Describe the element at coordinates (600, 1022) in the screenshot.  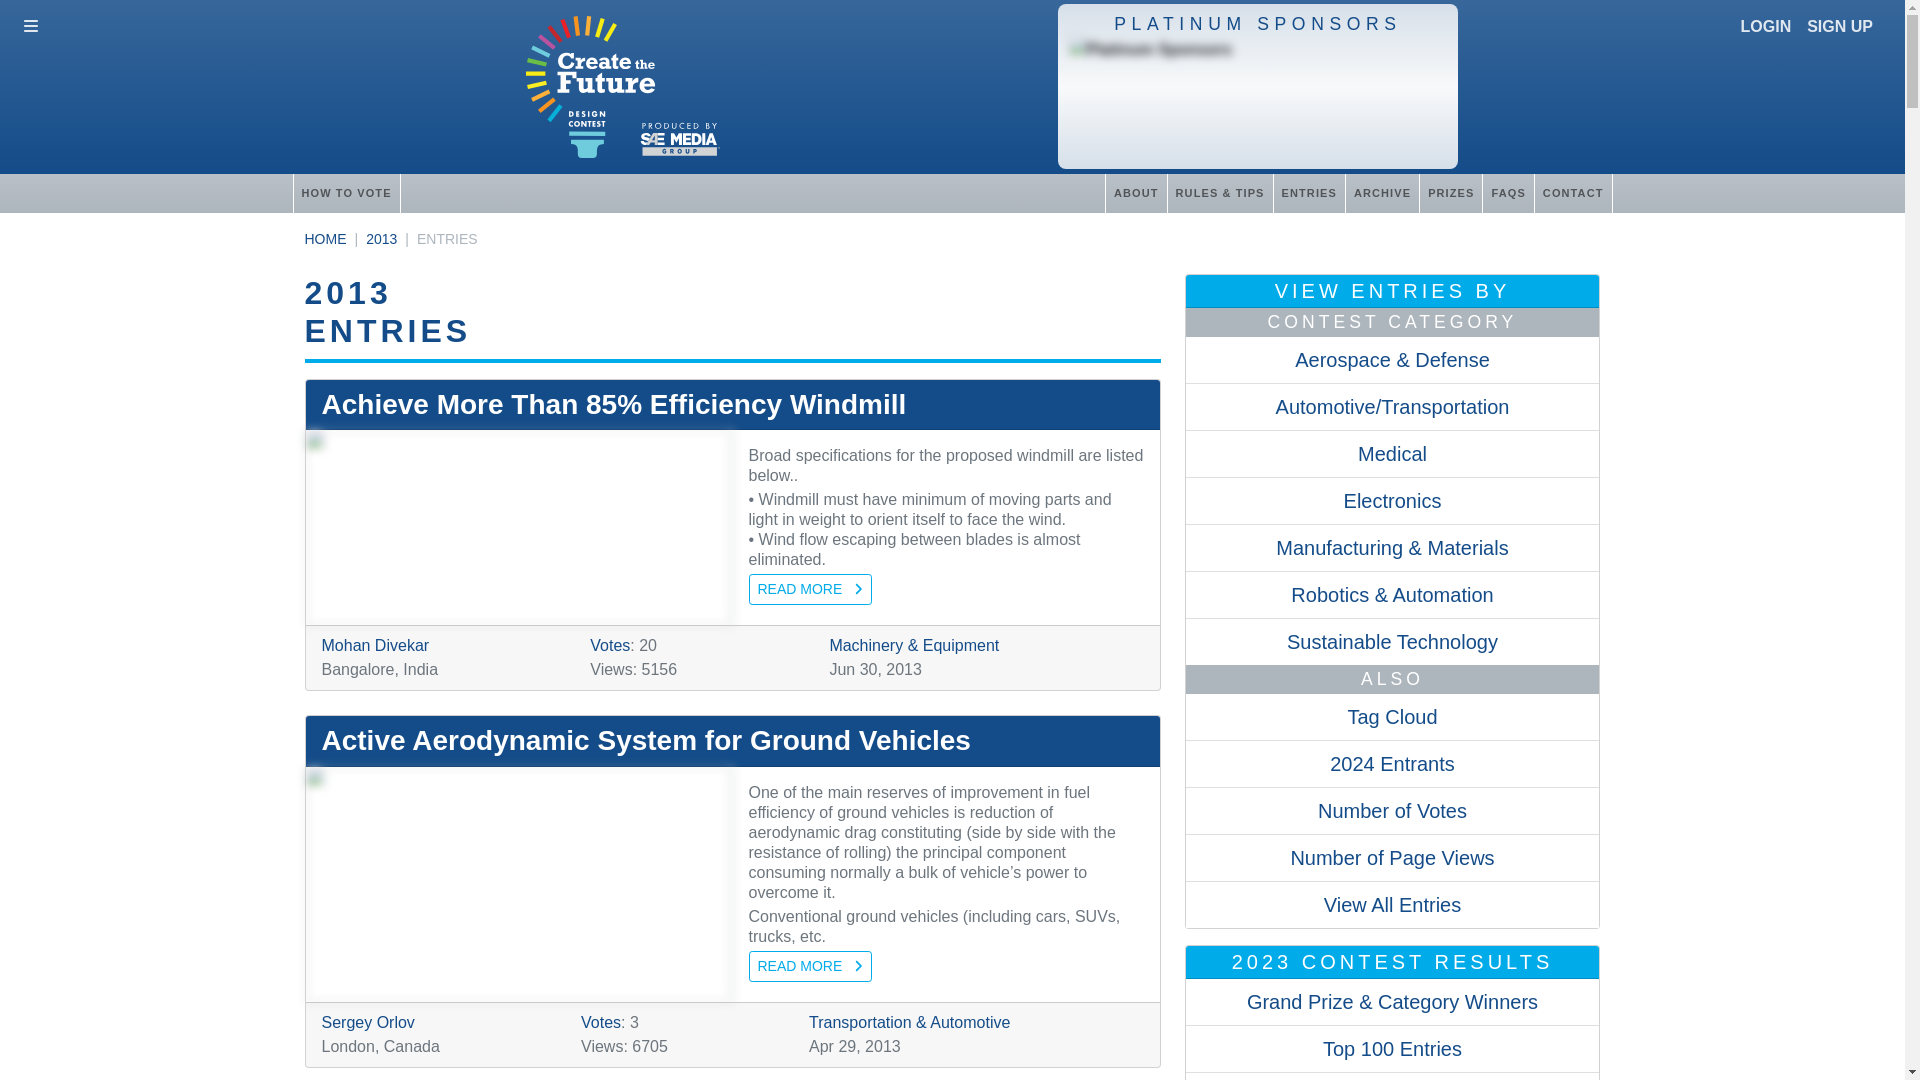
I see `Votes` at that location.